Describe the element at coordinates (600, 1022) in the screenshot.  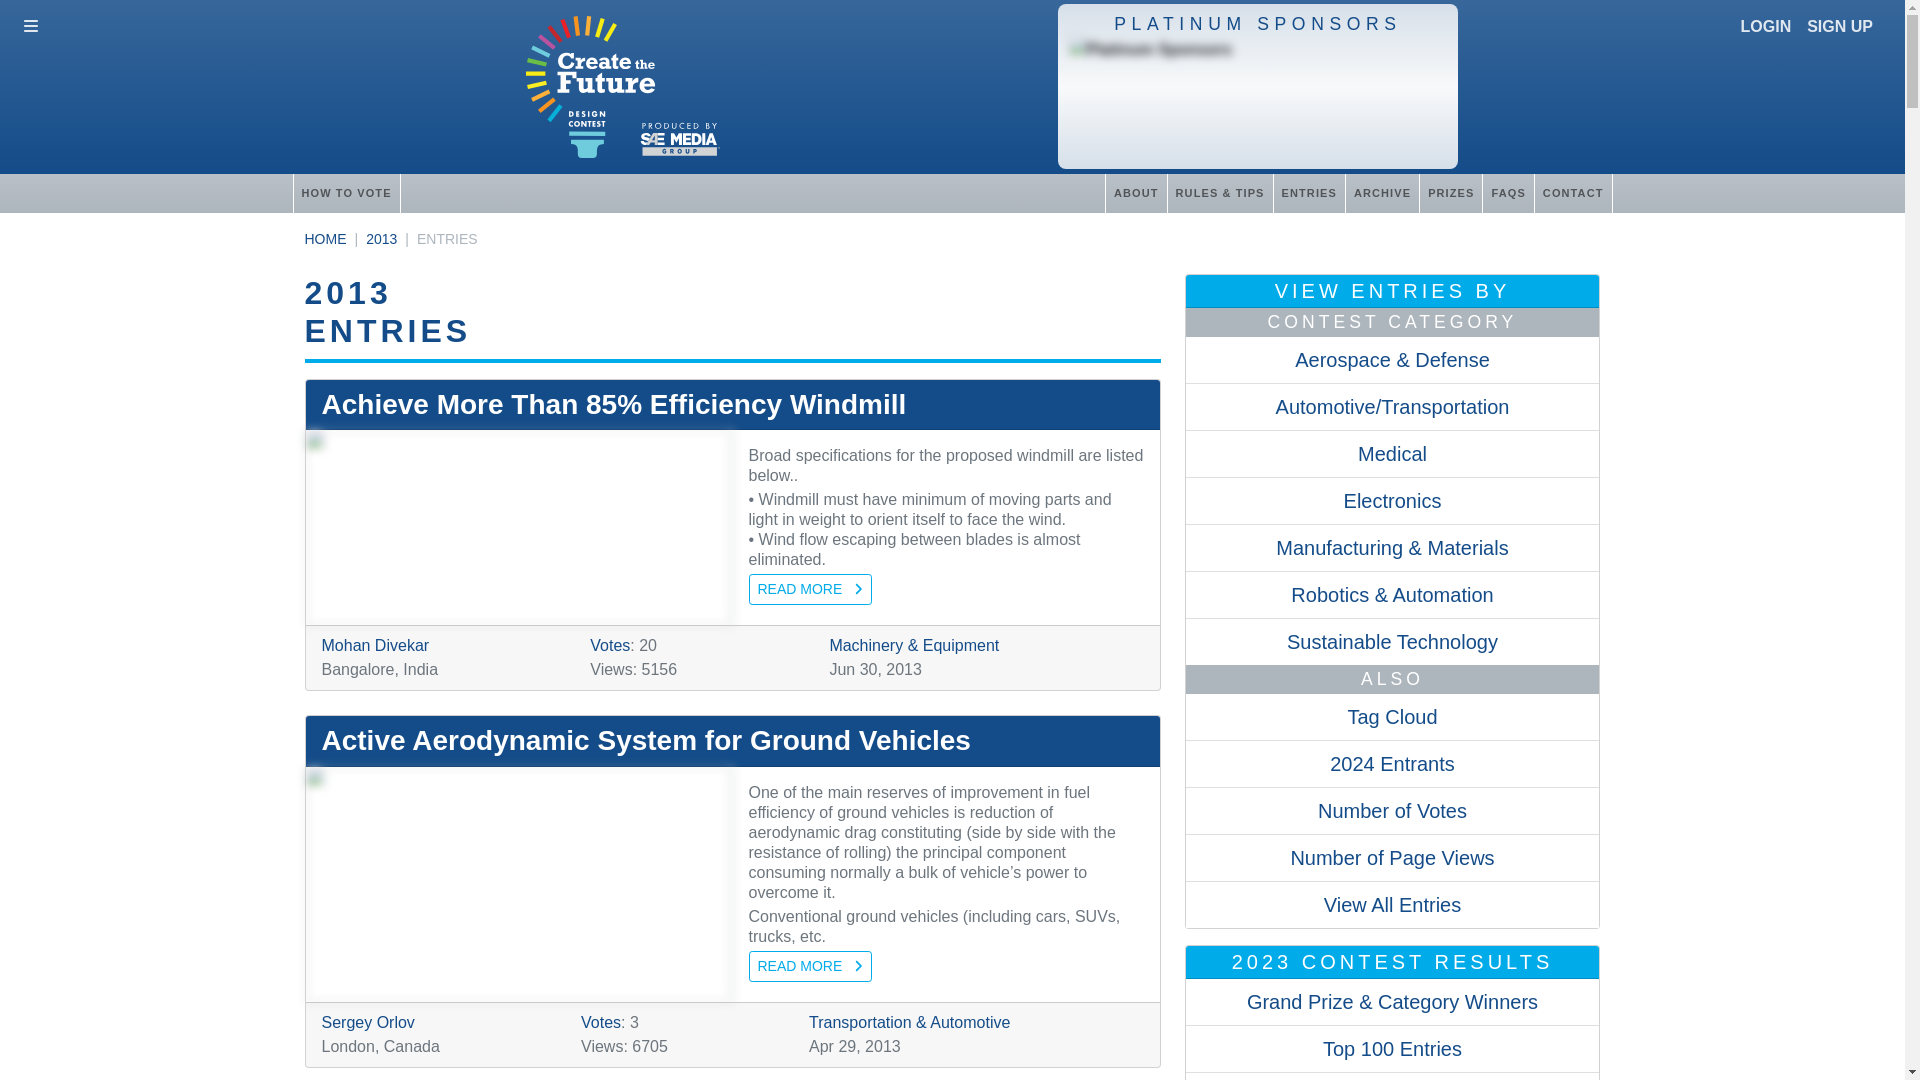
I see `Votes` at that location.